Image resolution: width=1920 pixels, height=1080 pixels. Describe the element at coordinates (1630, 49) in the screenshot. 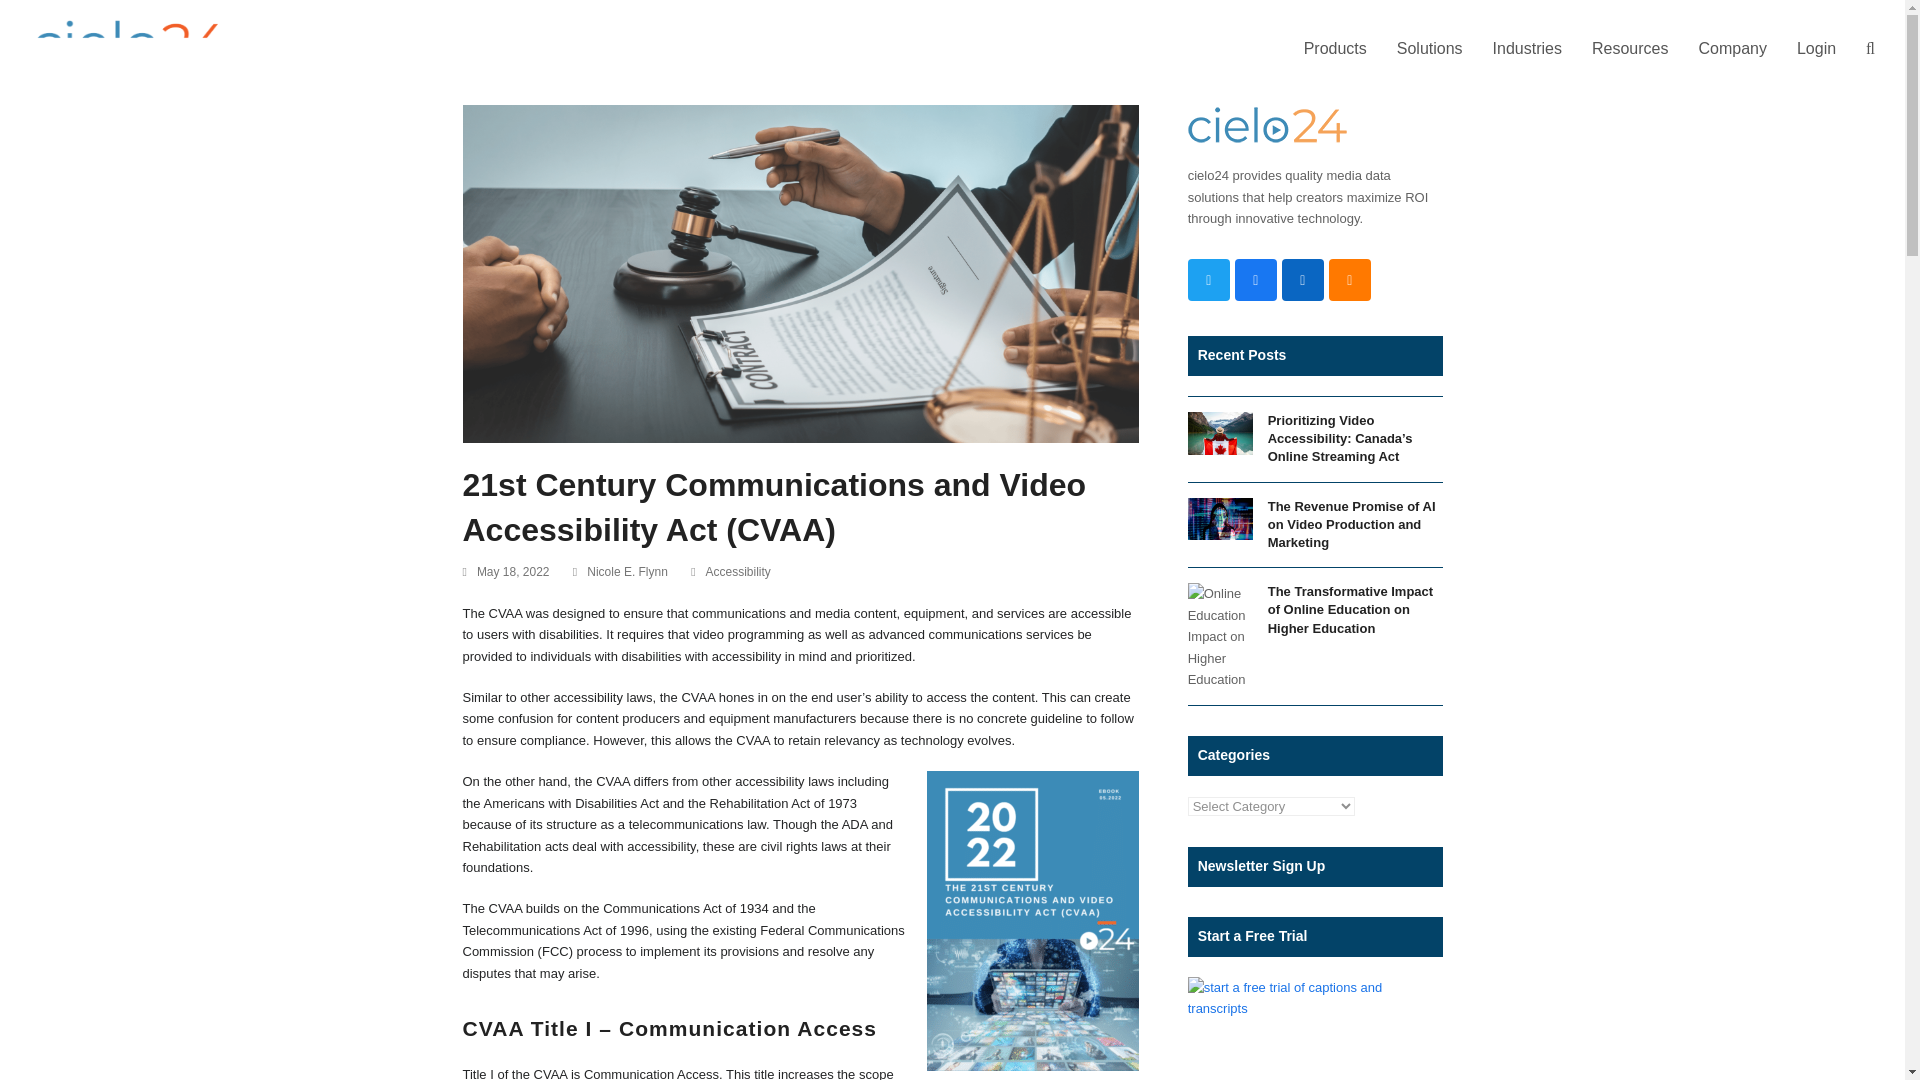

I see `Resources` at that location.